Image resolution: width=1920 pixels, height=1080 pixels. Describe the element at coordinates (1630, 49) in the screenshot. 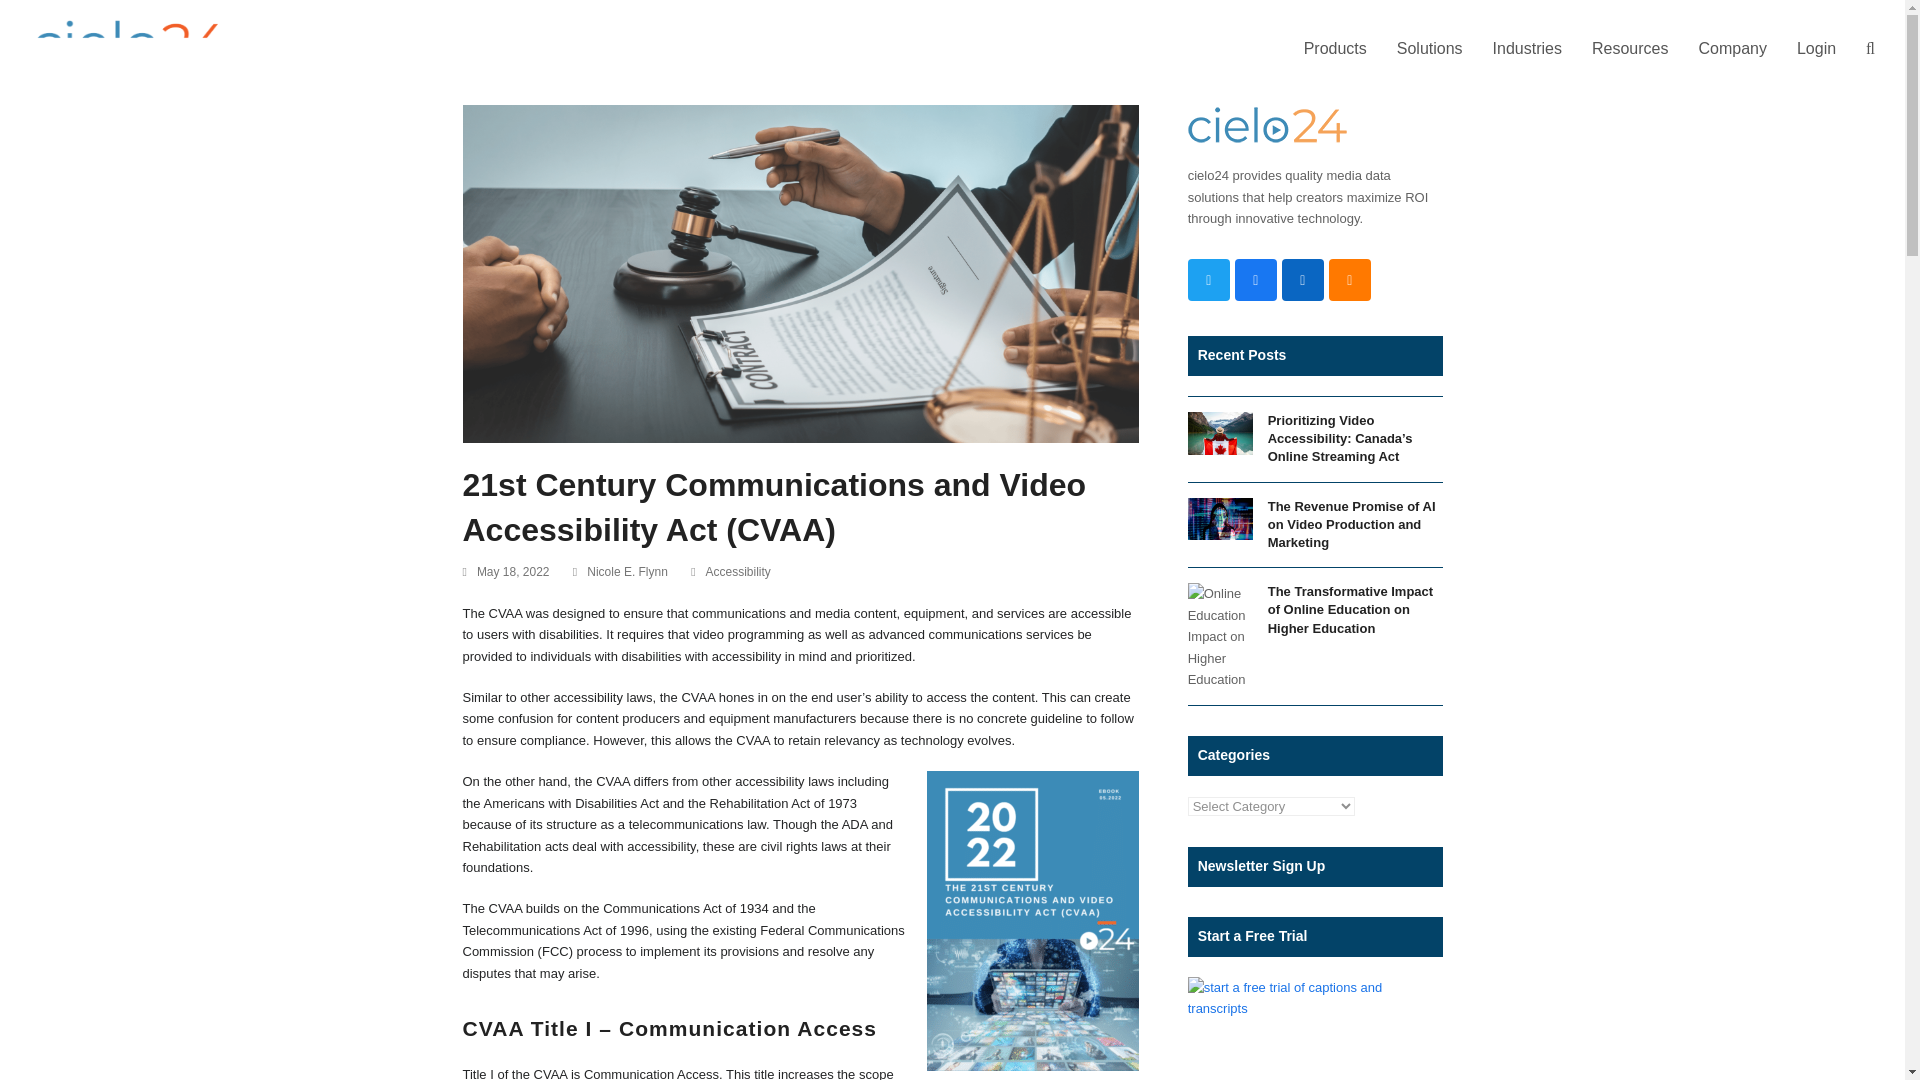

I see `Resources` at that location.